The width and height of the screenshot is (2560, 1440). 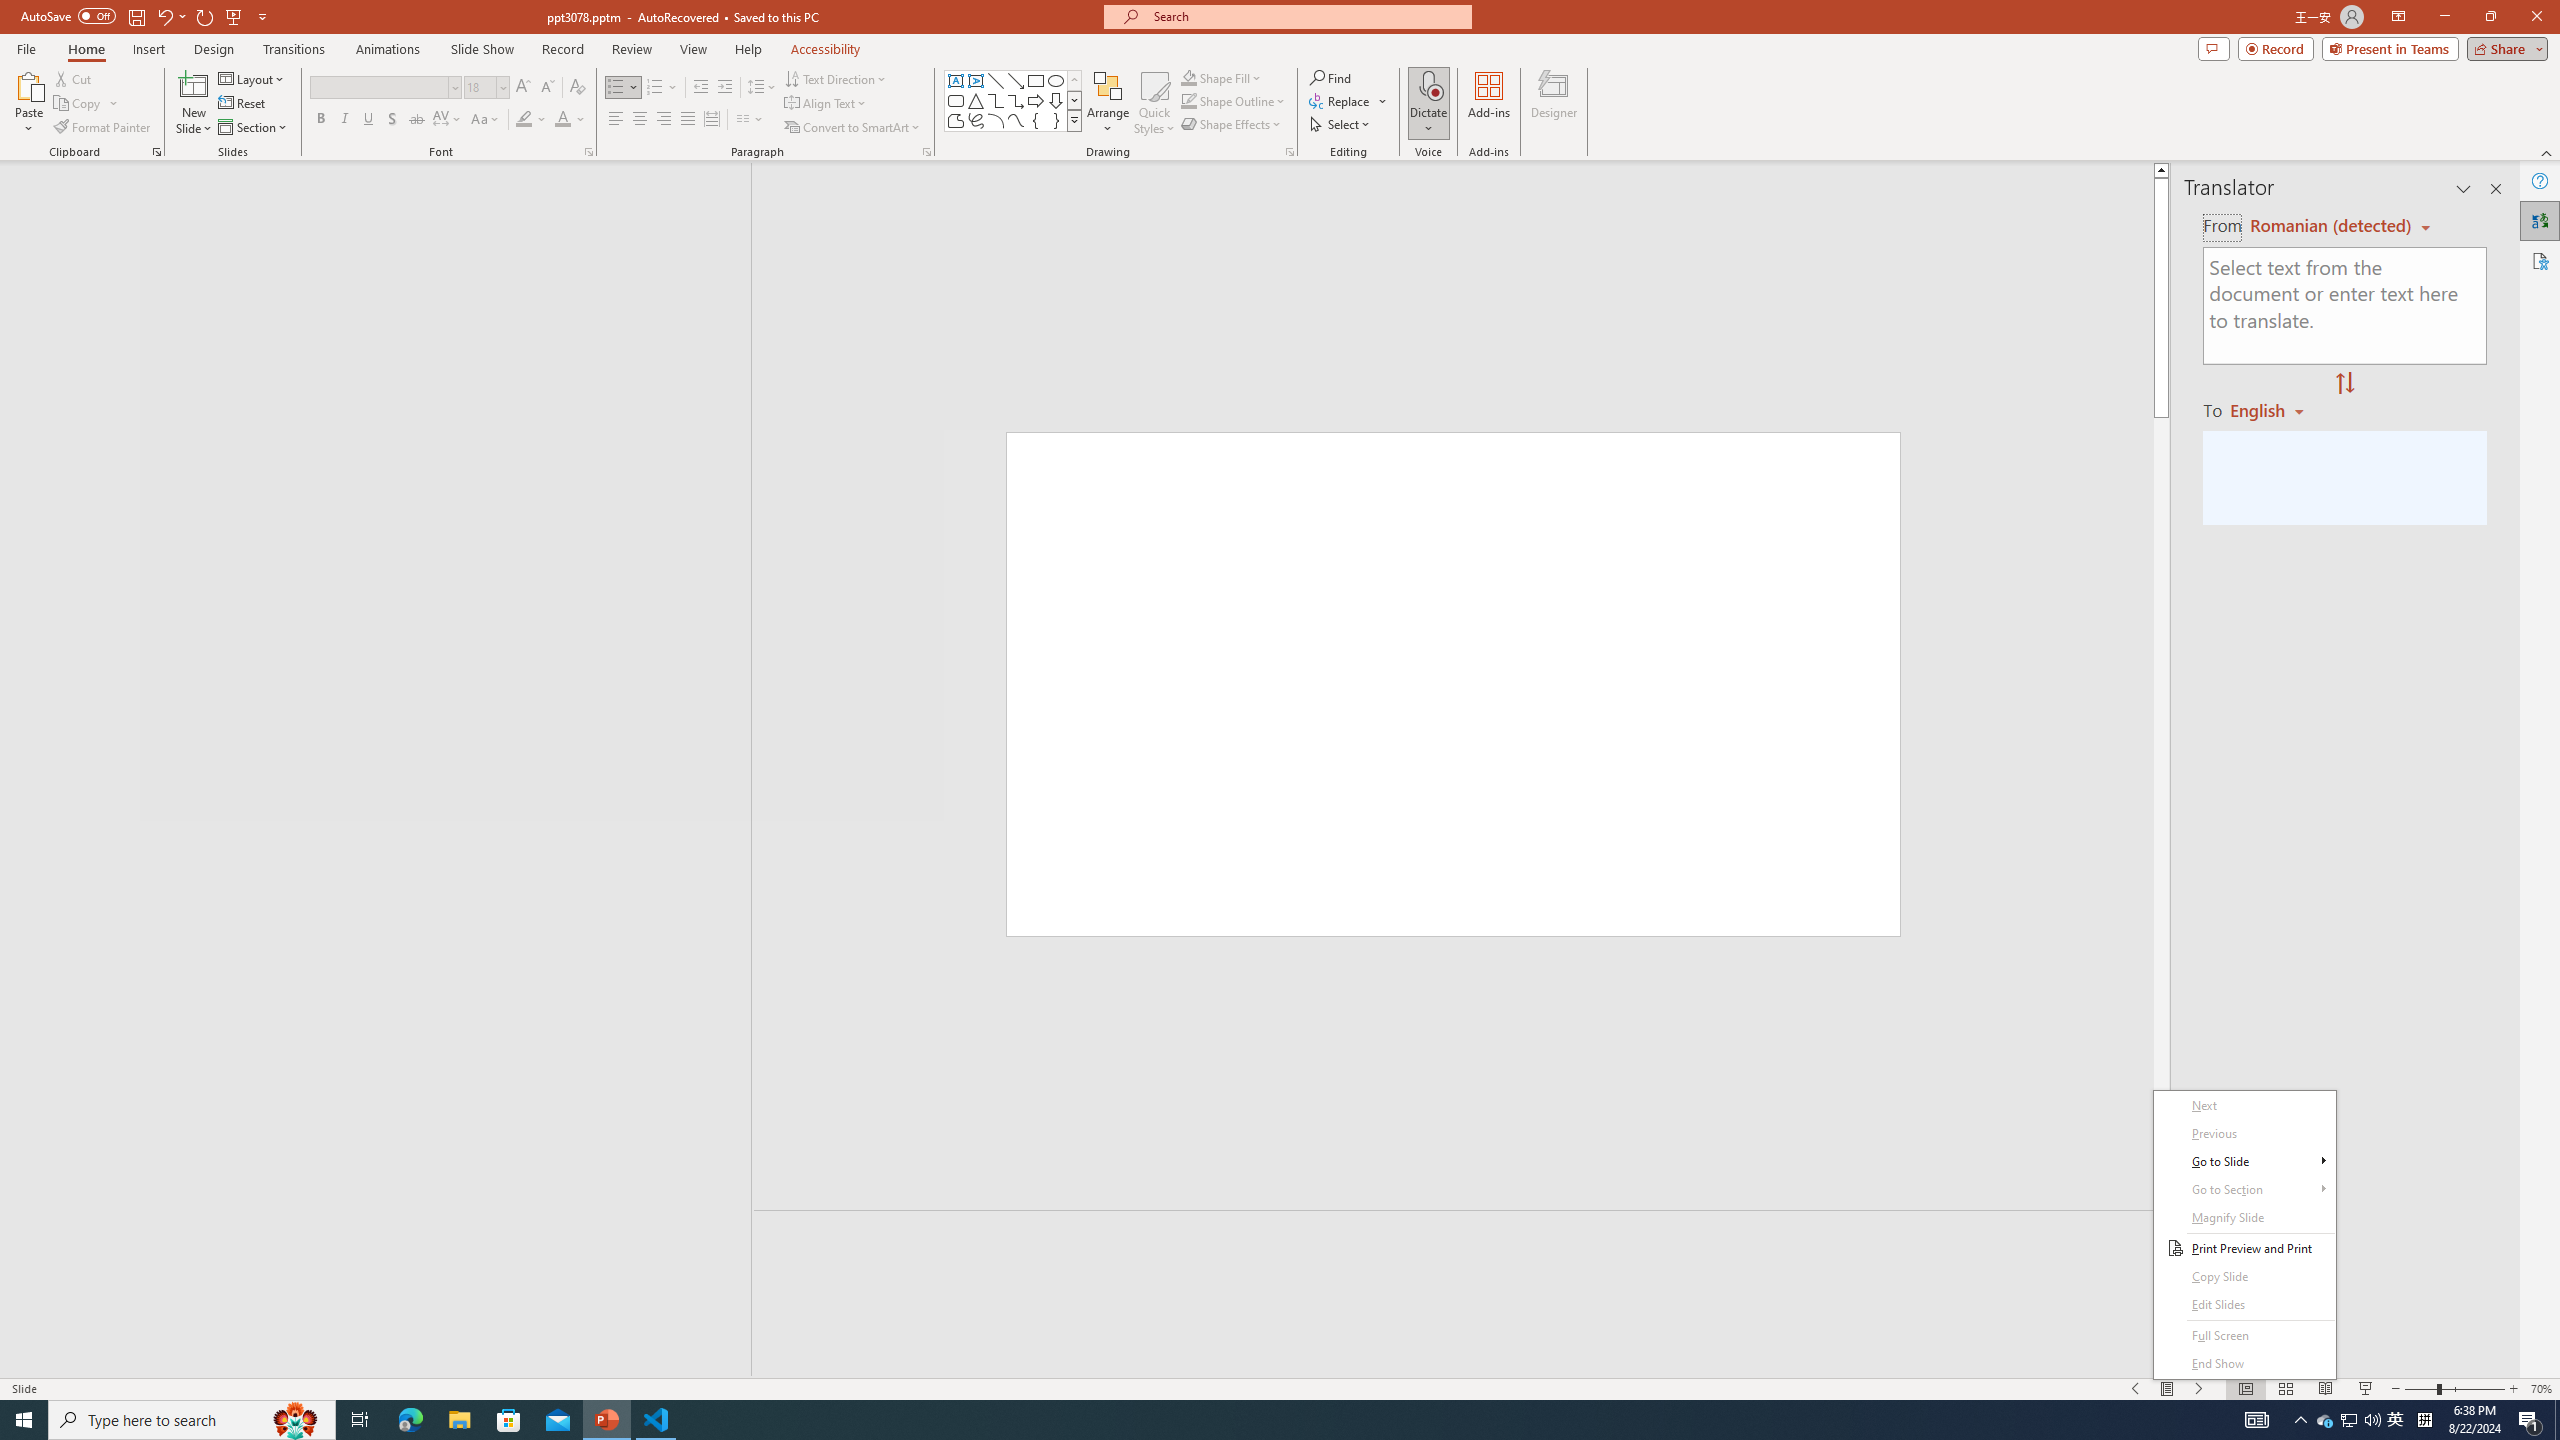 What do you see at coordinates (975, 100) in the screenshot?
I see `Isosceles Triangle` at bounding box center [975, 100].